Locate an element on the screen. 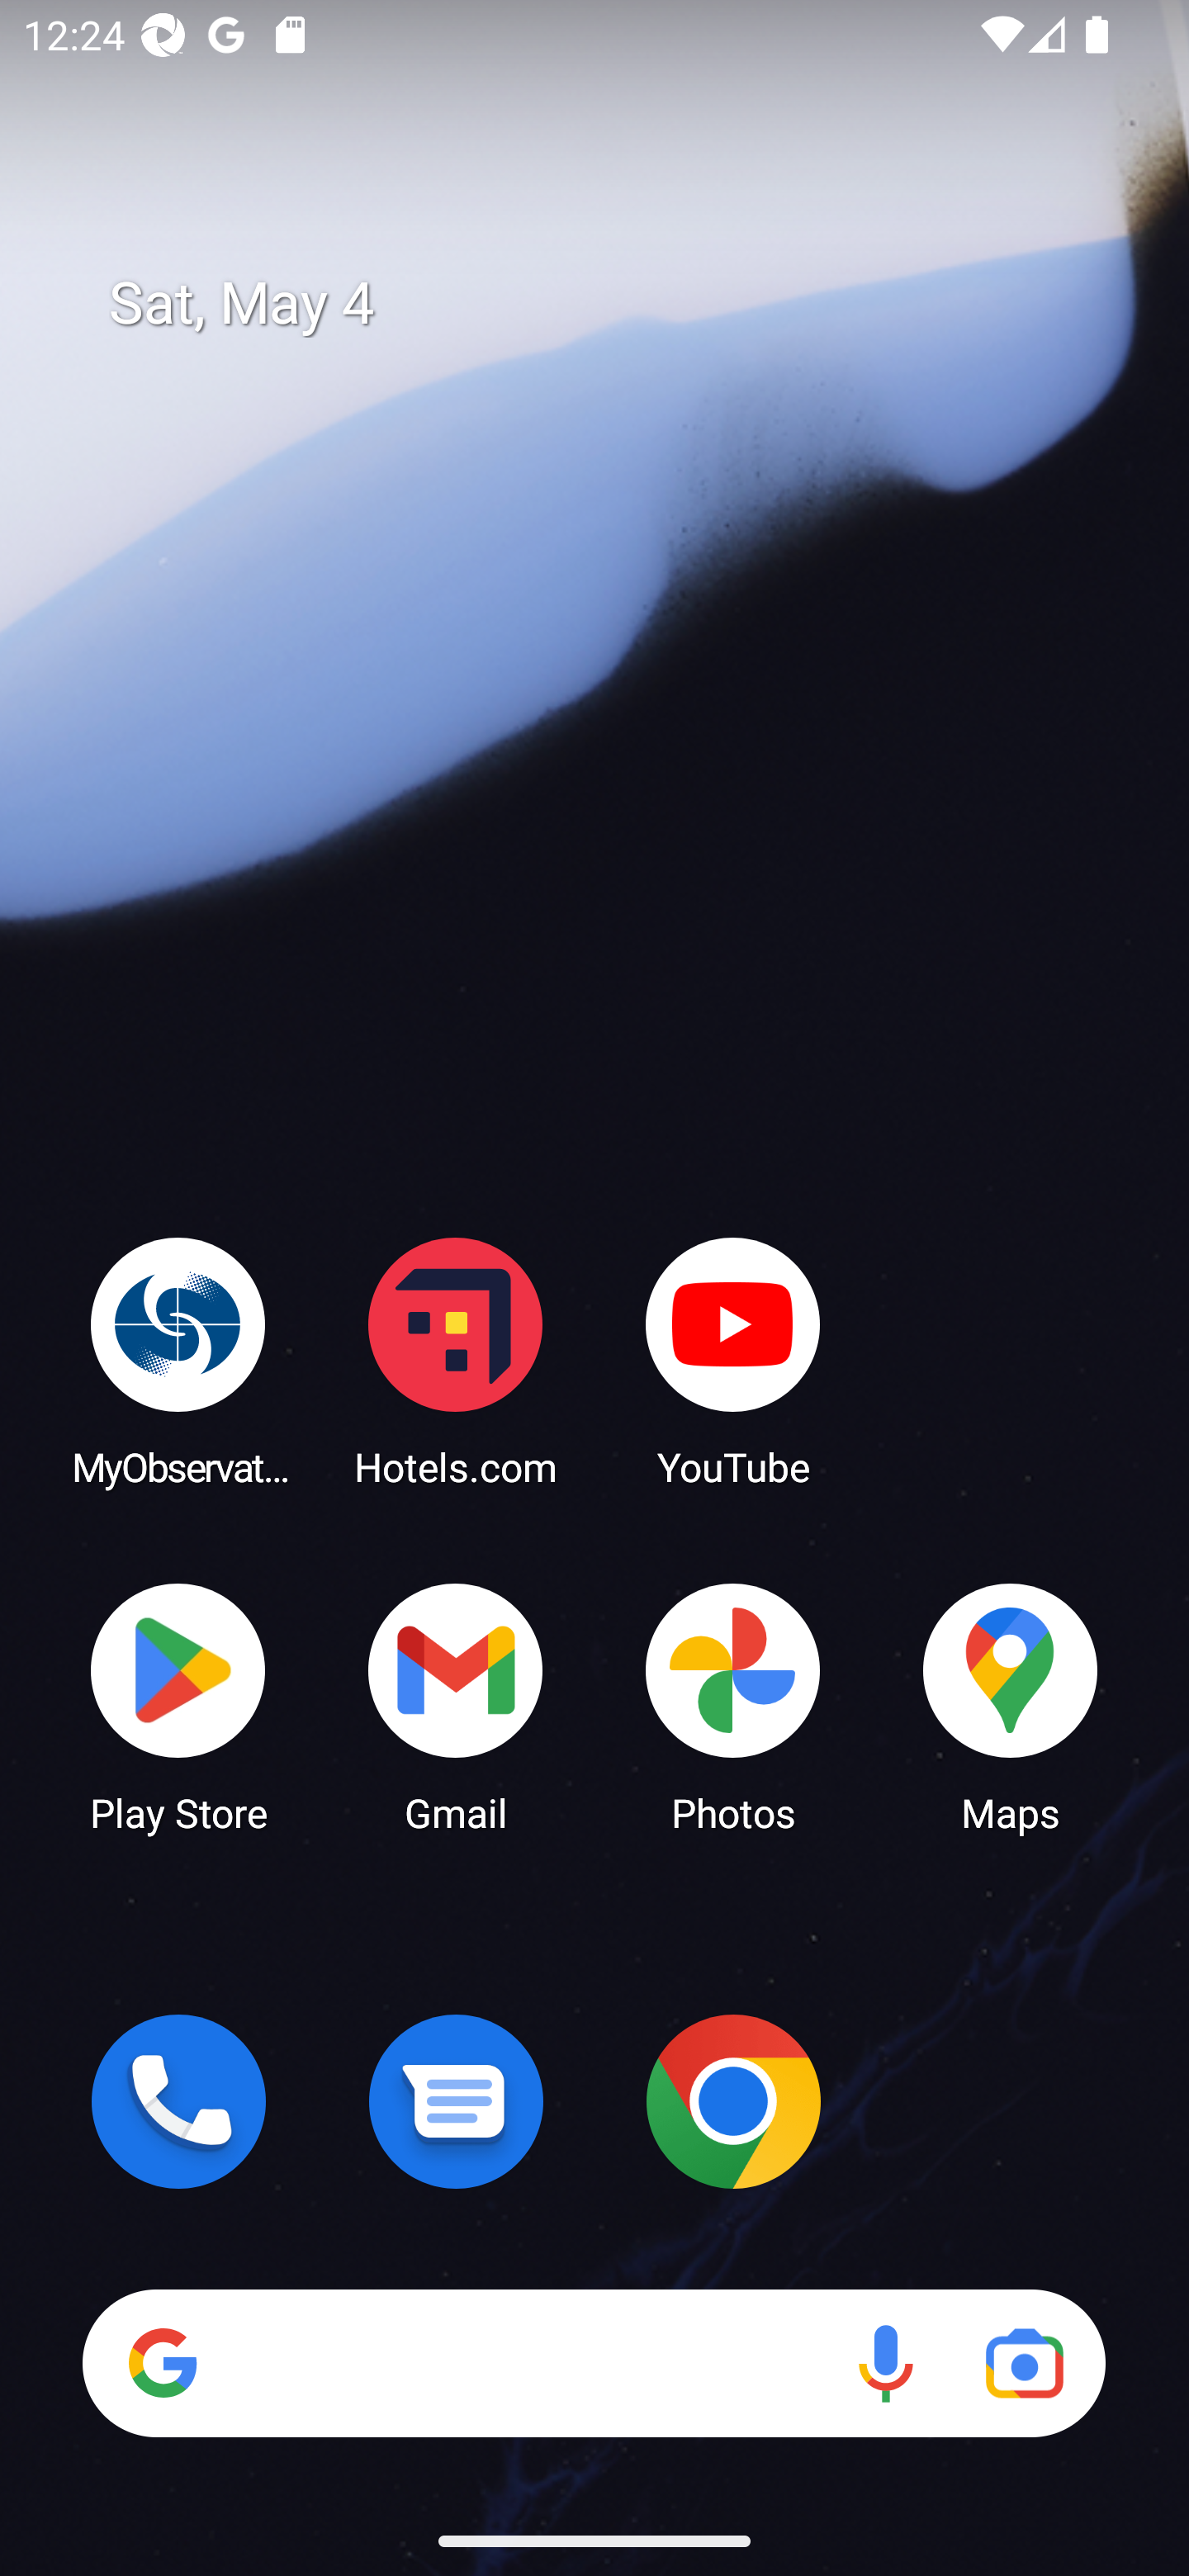 The height and width of the screenshot is (2576, 1189). MyObservatory is located at coordinates (178, 1361).